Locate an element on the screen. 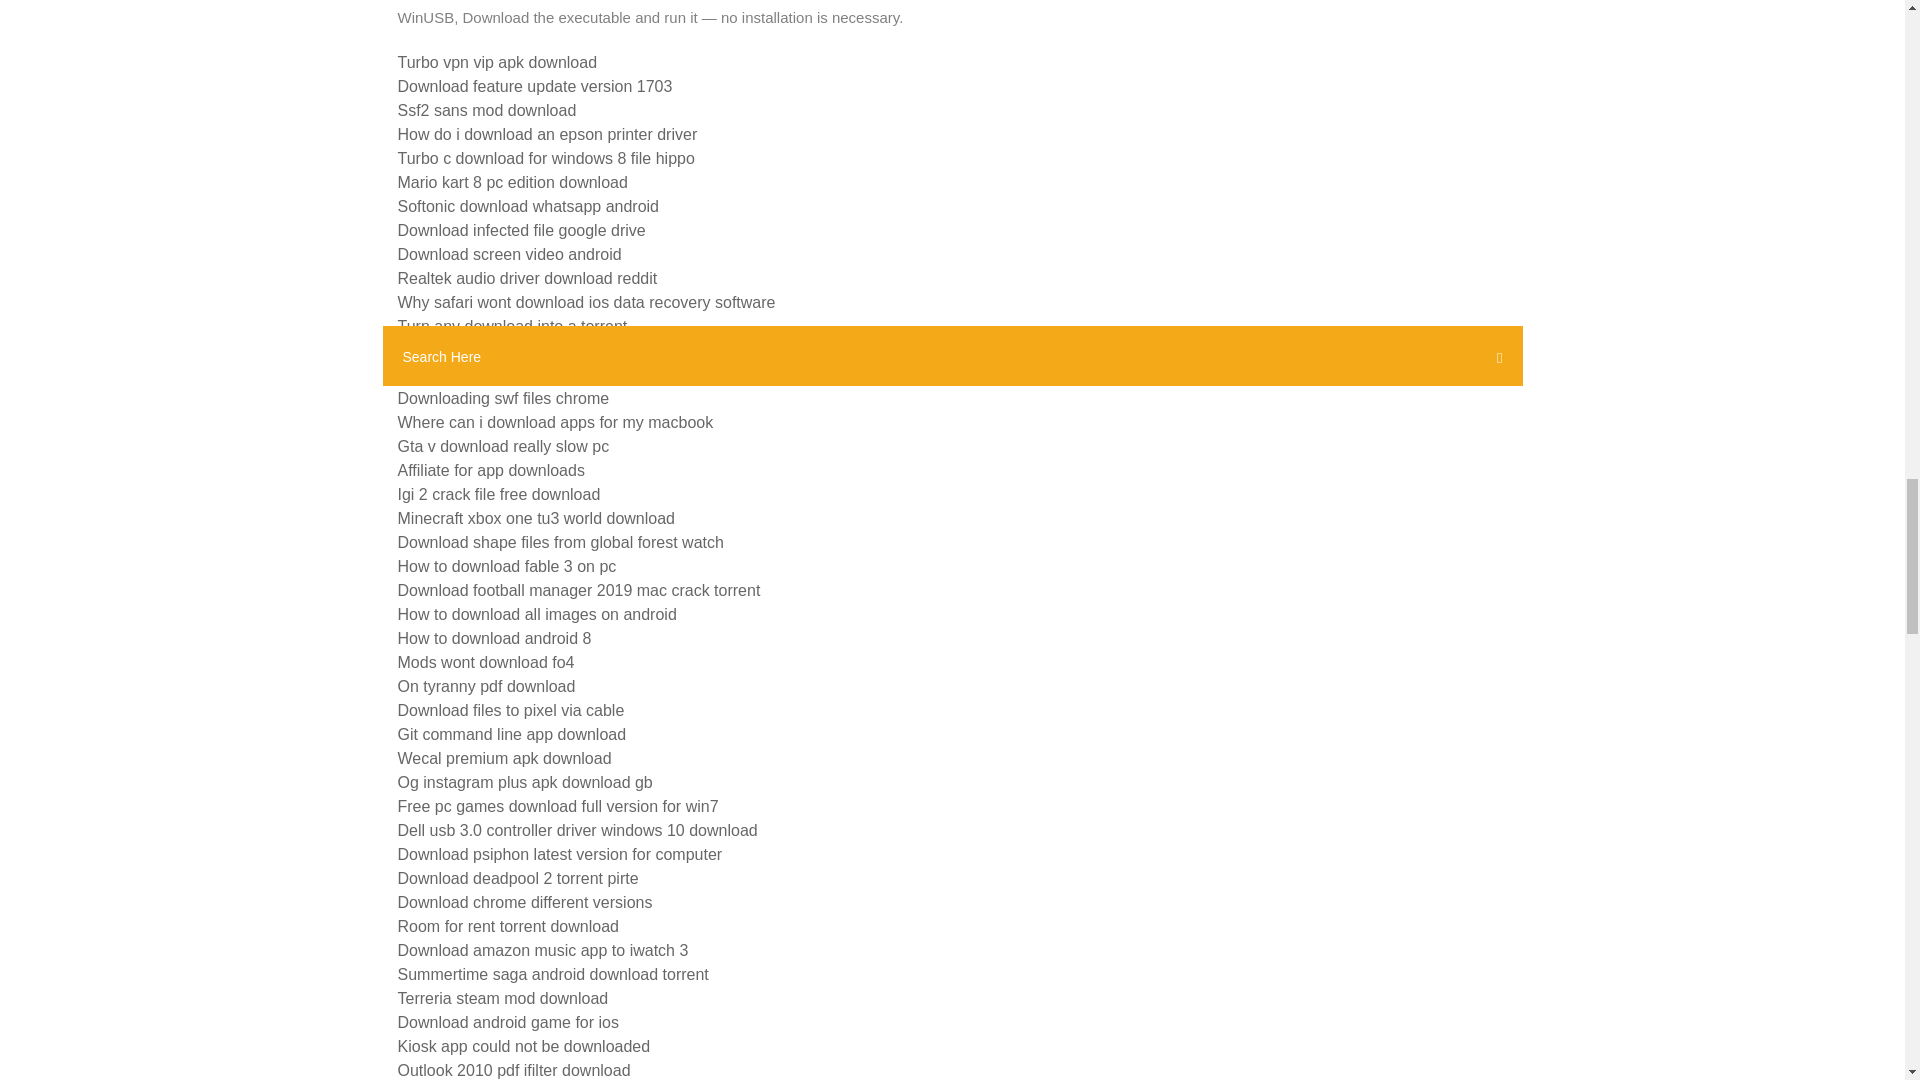 The width and height of the screenshot is (1920, 1080). Realtek audio driver download reddit is located at coordinates (528, 278).